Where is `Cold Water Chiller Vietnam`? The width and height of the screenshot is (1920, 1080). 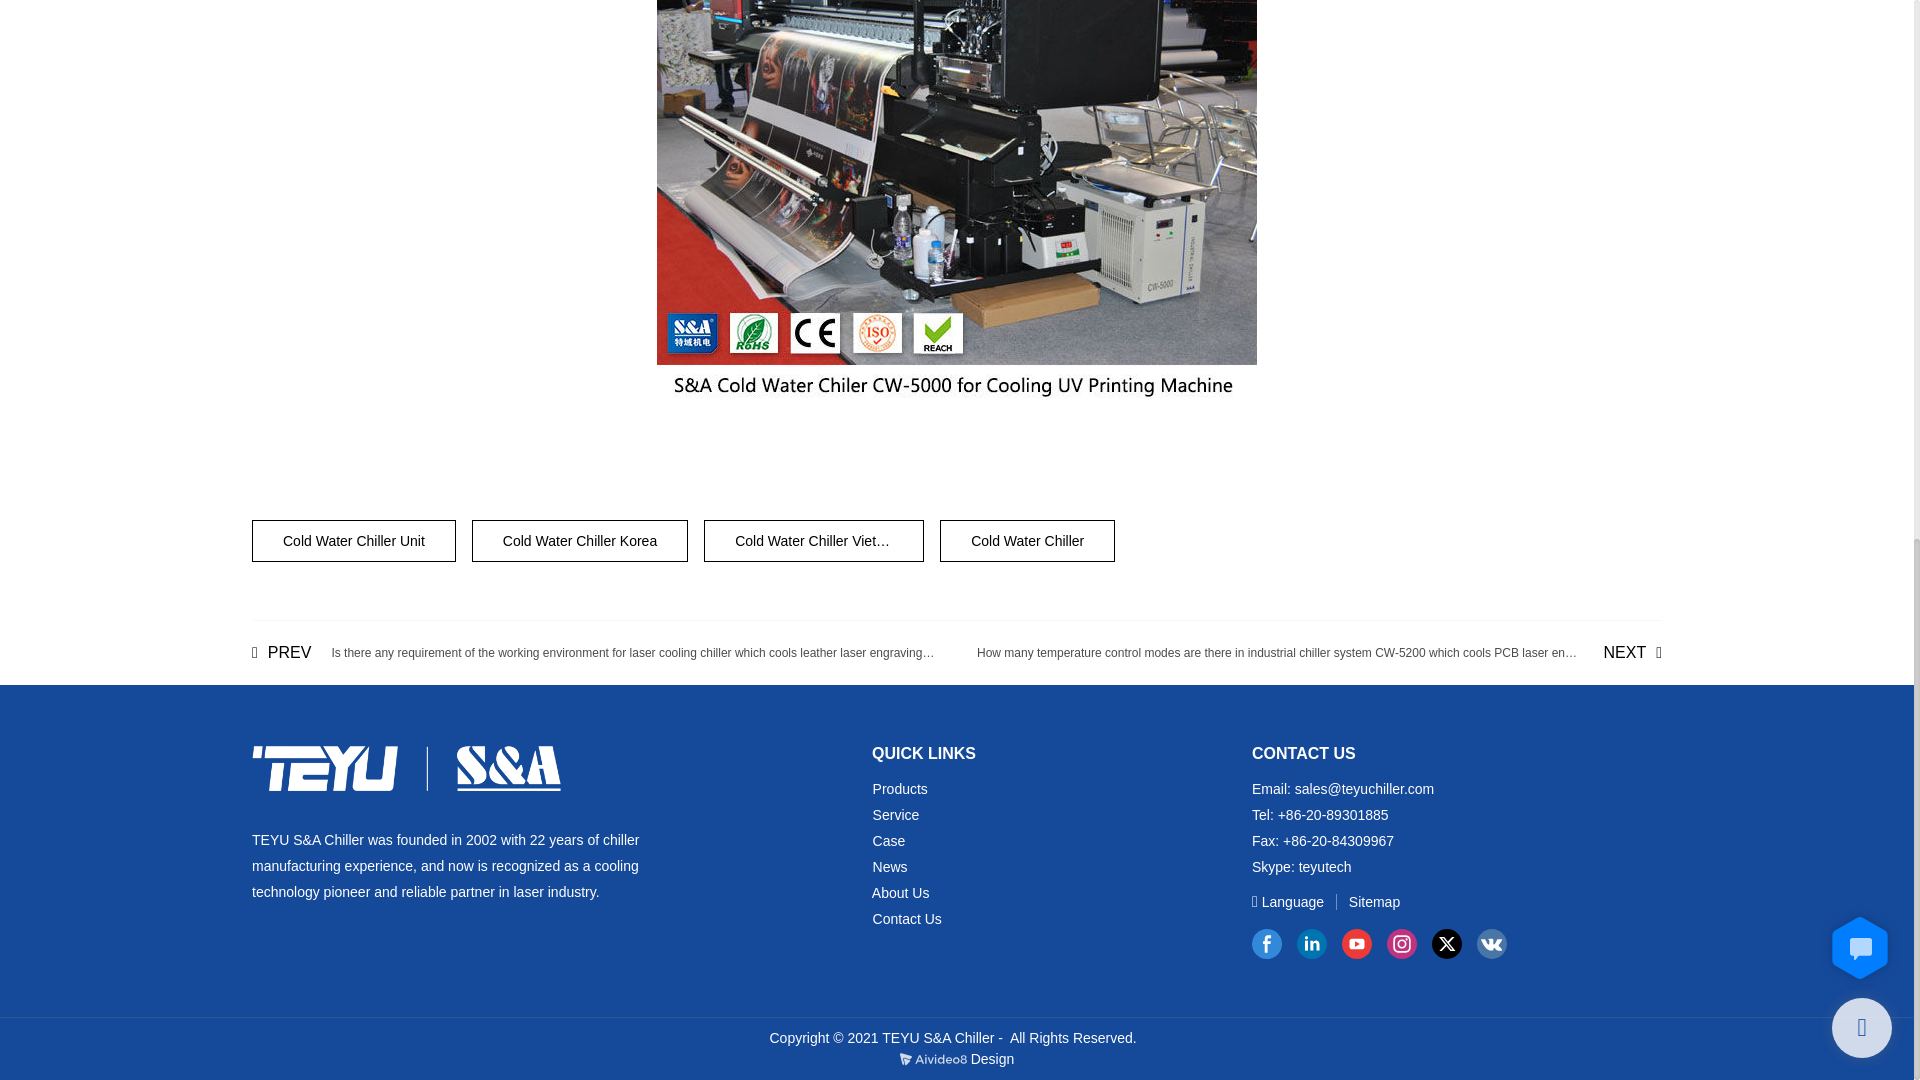
Cold Water Chiller Vietnam is located at coordinates (814, 540).